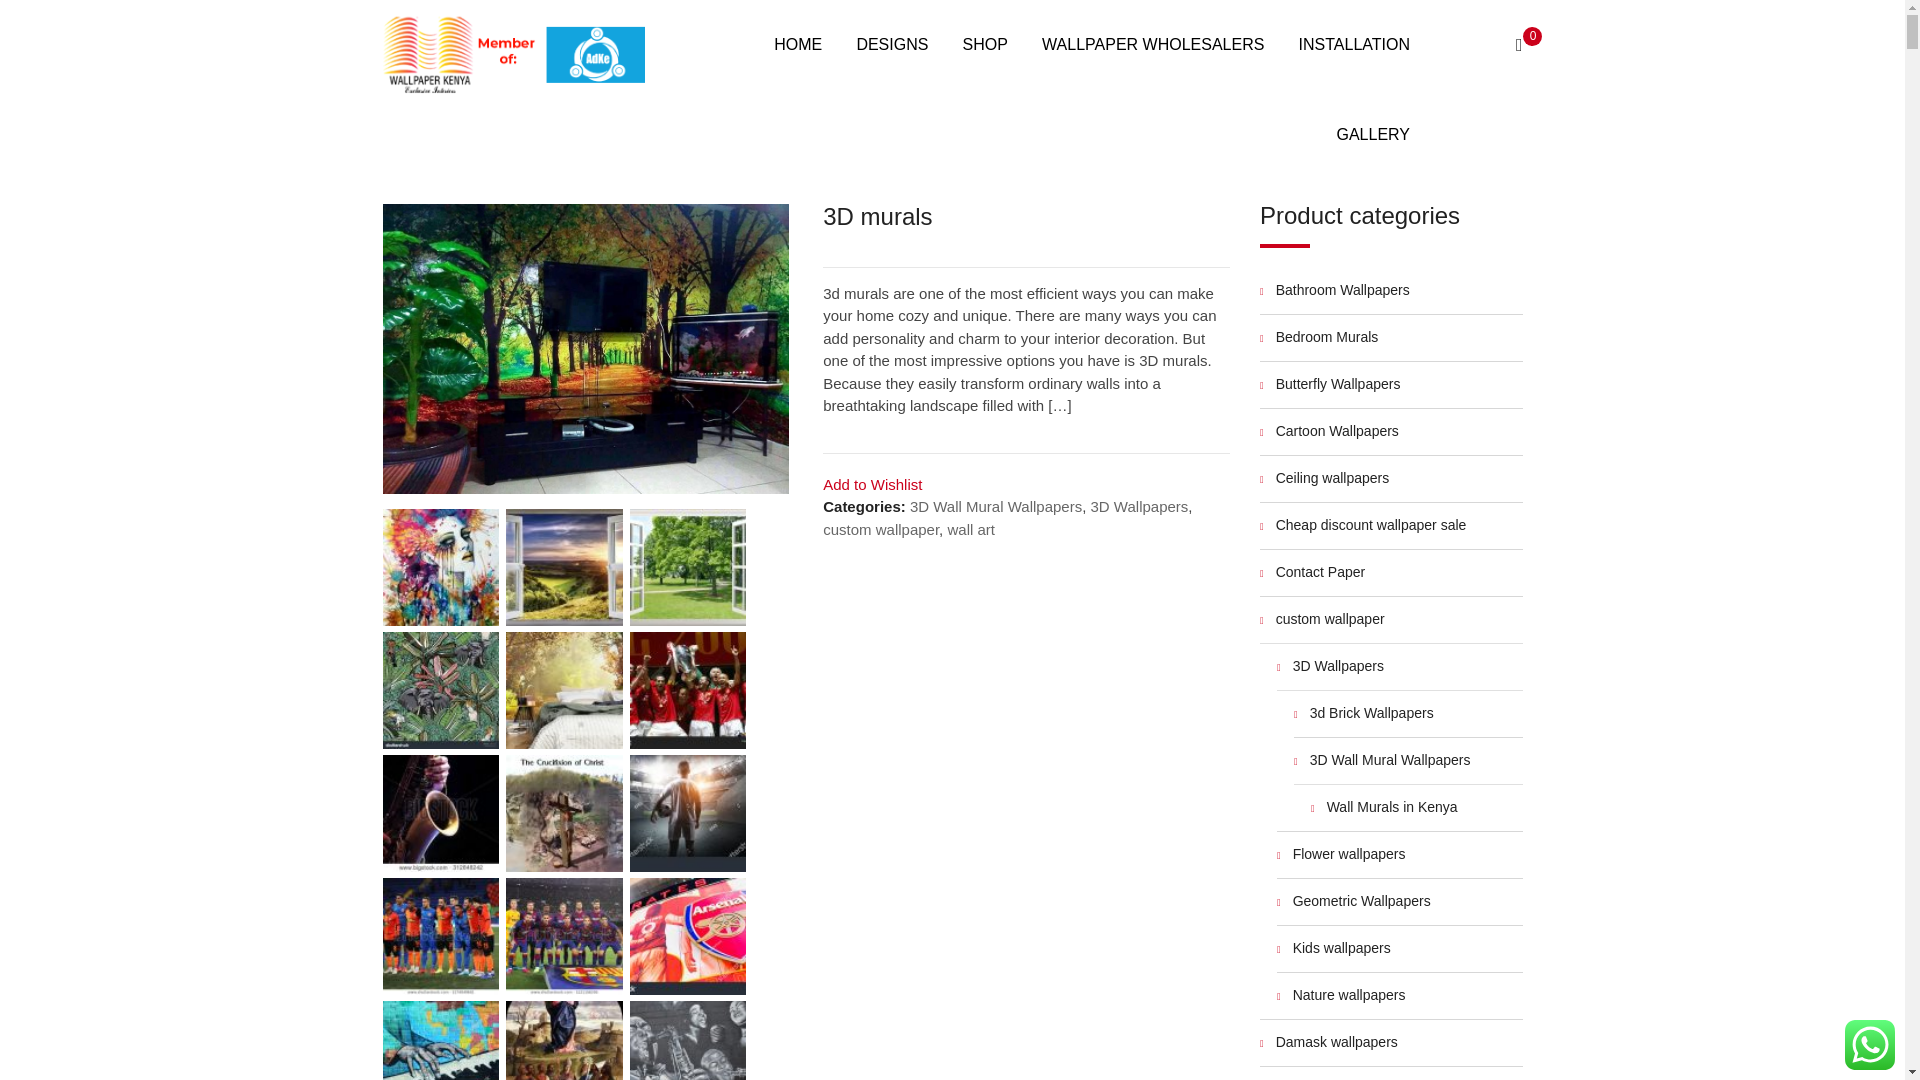  What do you see at coordinates (440, 812) in the screenshot?
I see `Bigstock Jazz 312848242` at bounding box center [440, 812].